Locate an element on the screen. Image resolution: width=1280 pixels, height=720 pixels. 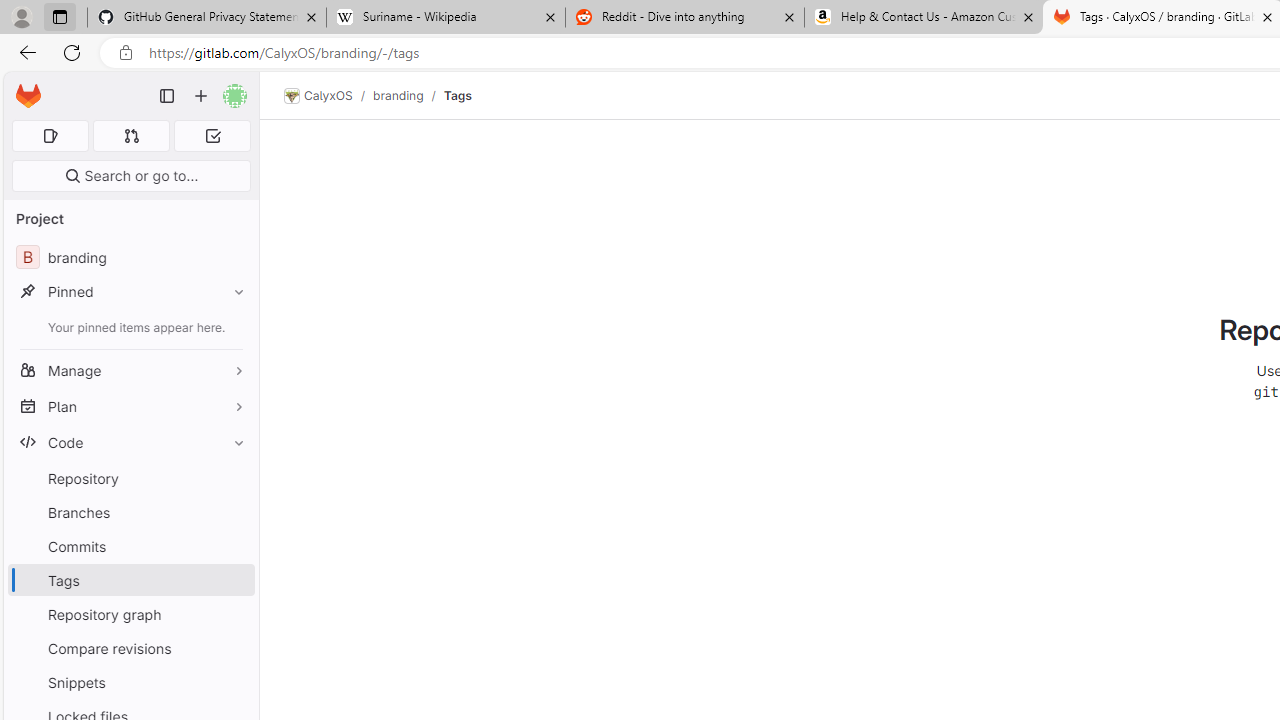
Pin Commits is located at coordinates (234, 546).